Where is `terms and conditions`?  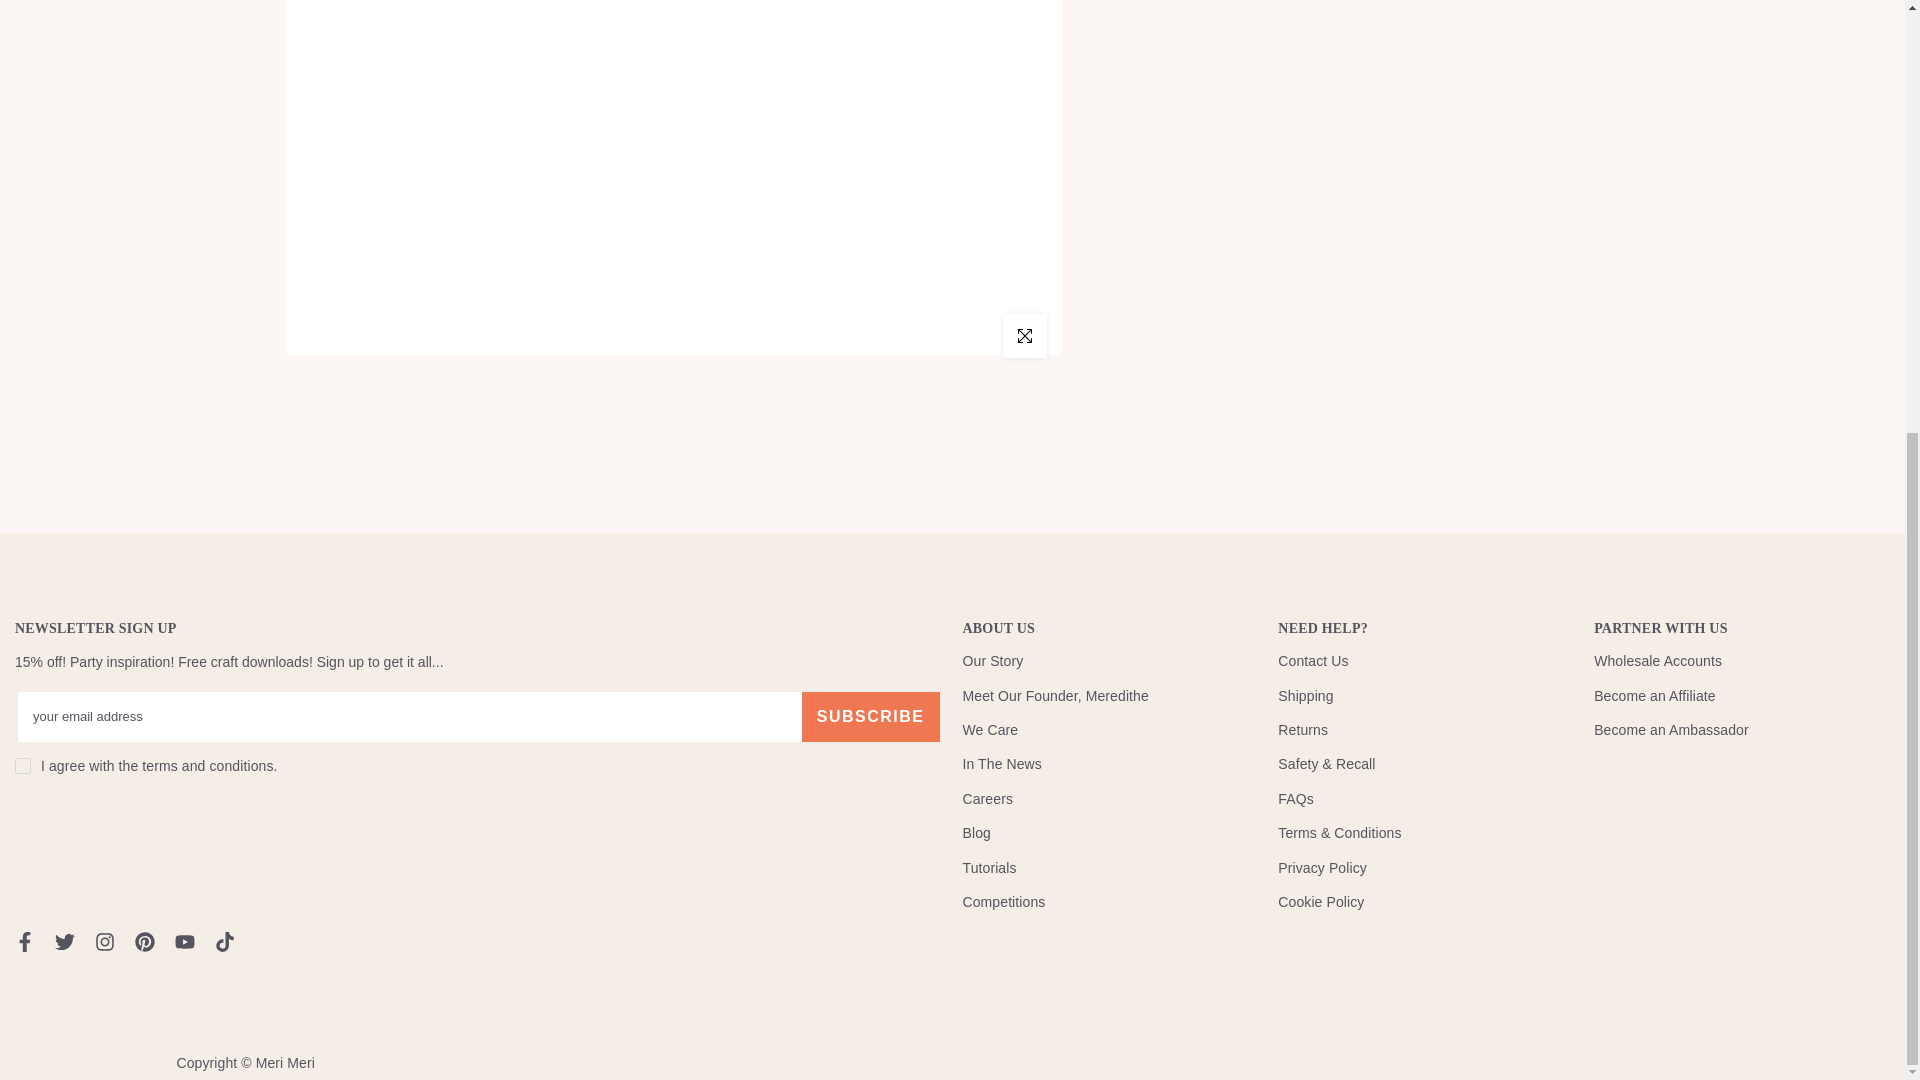
terms and conditions is located at coordinates (207, 766).